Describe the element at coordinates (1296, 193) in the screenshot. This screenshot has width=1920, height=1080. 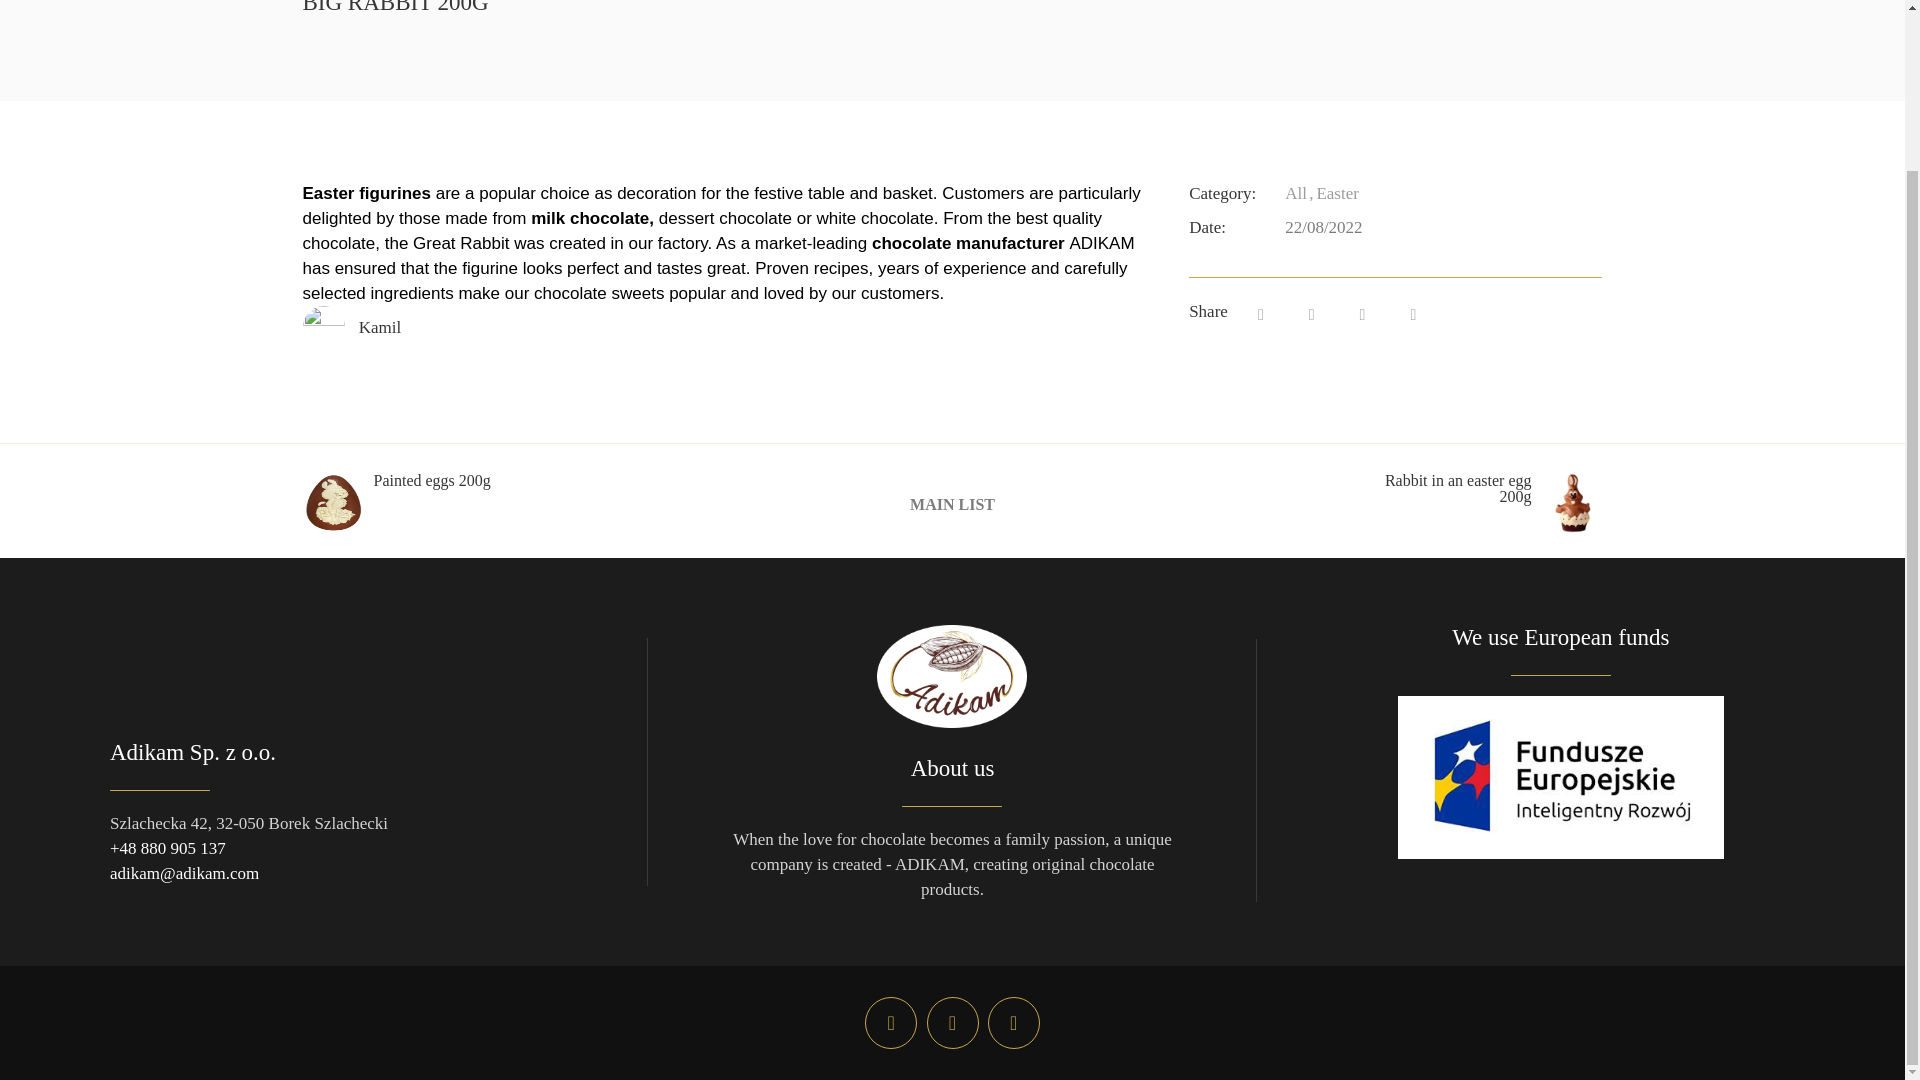
I see `All` at that location.